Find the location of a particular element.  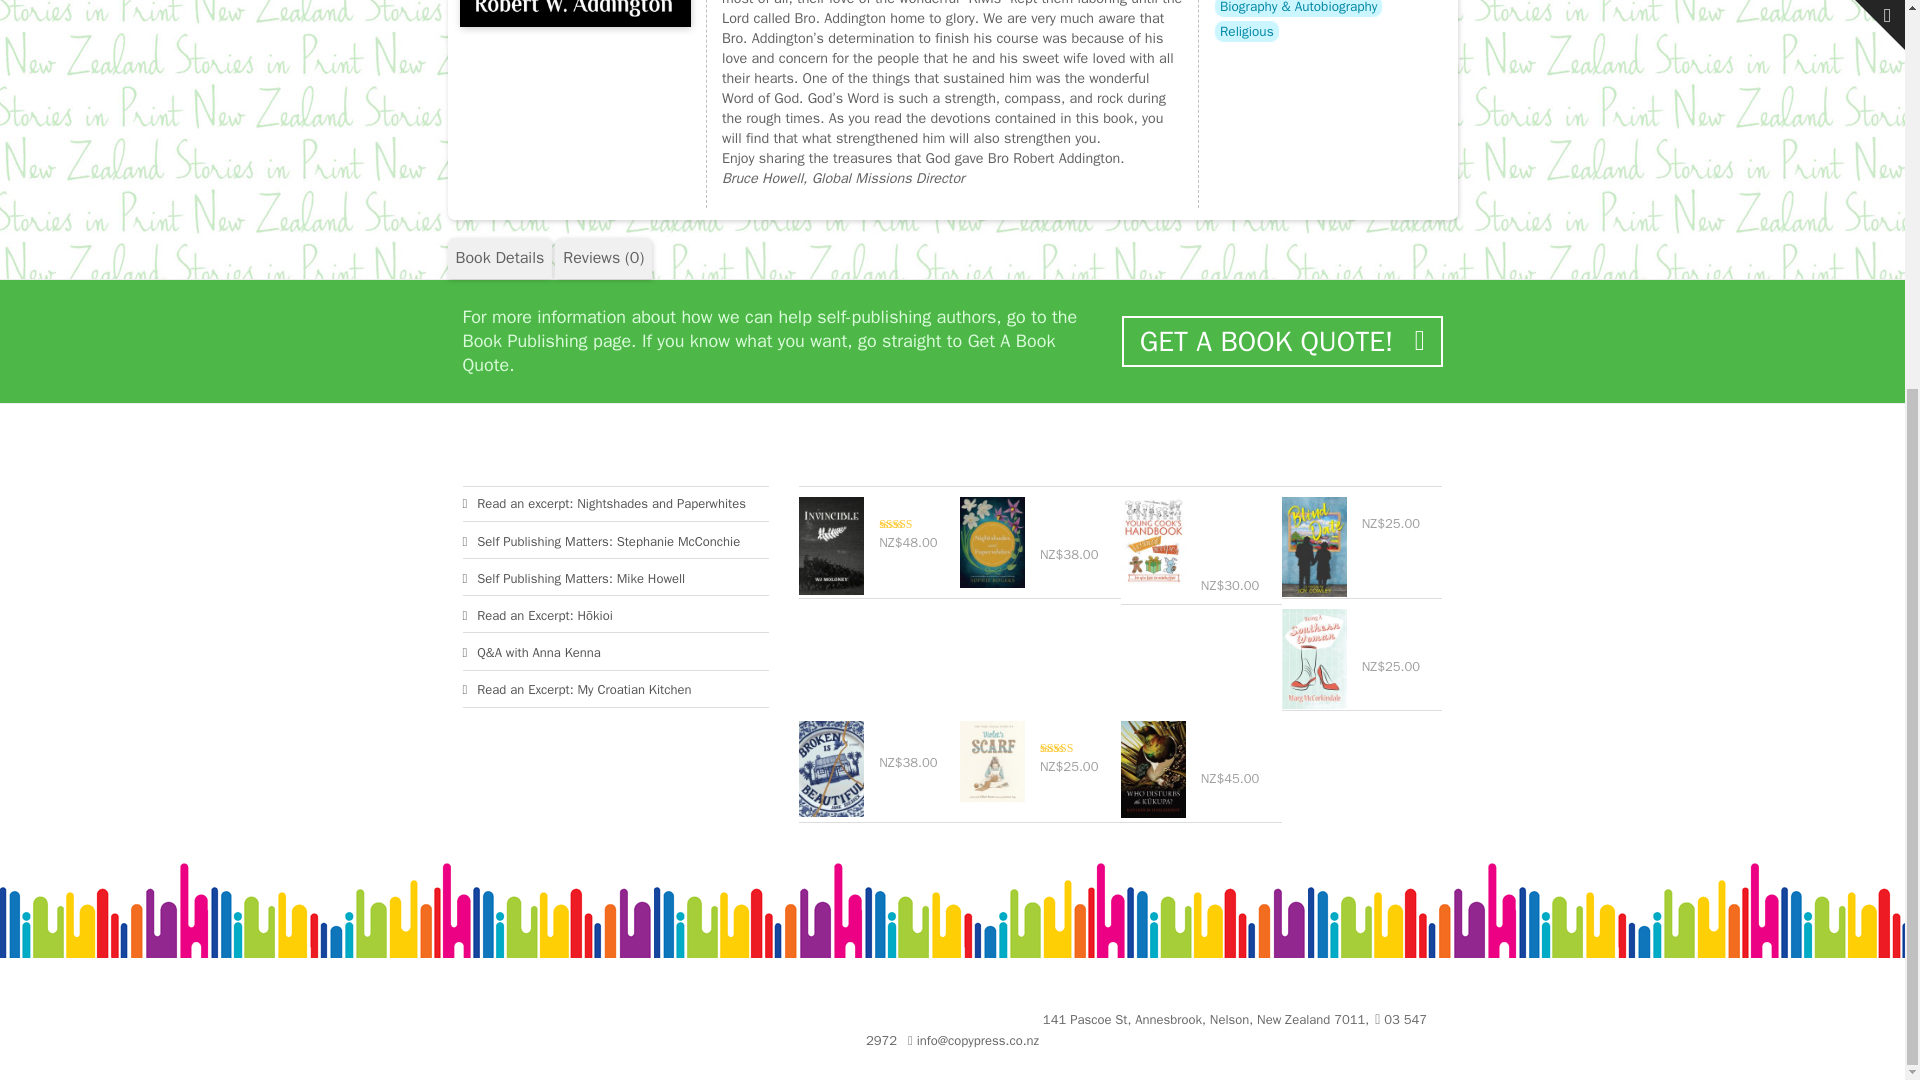

Religious is located at coordinates (1246, 32).